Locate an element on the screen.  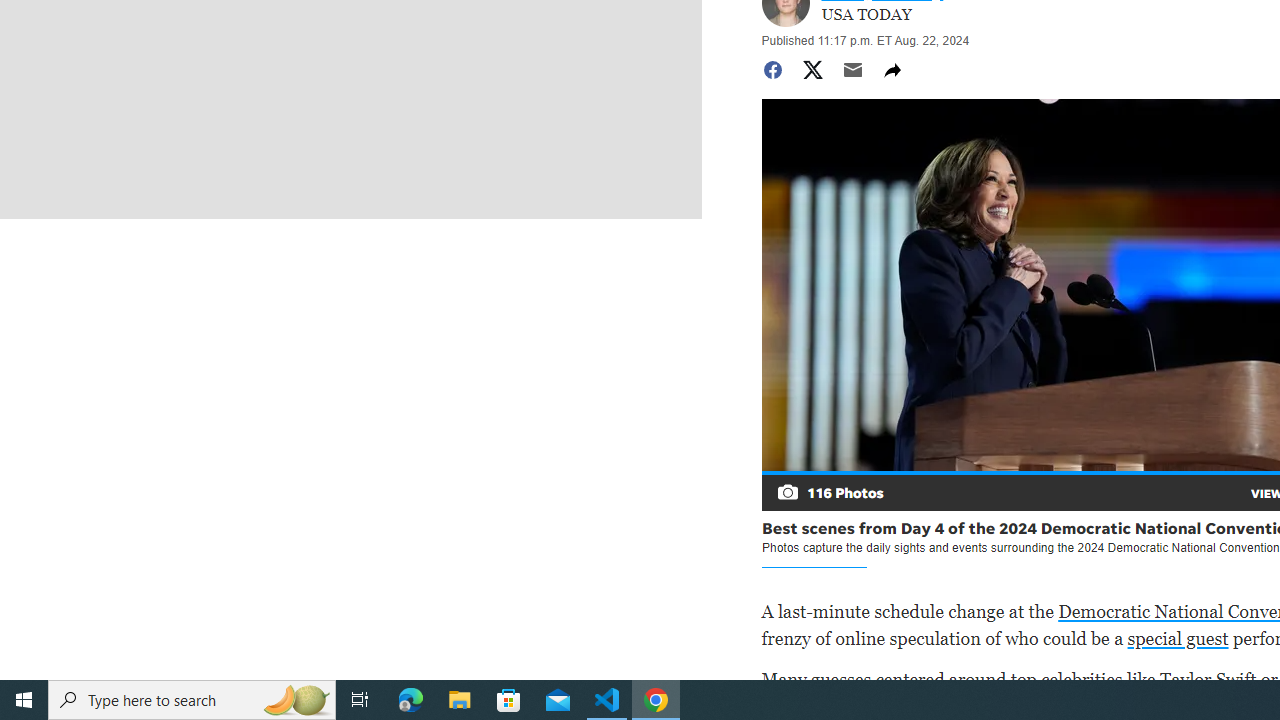
Share to Twitter is located at coordinates (812, 70).